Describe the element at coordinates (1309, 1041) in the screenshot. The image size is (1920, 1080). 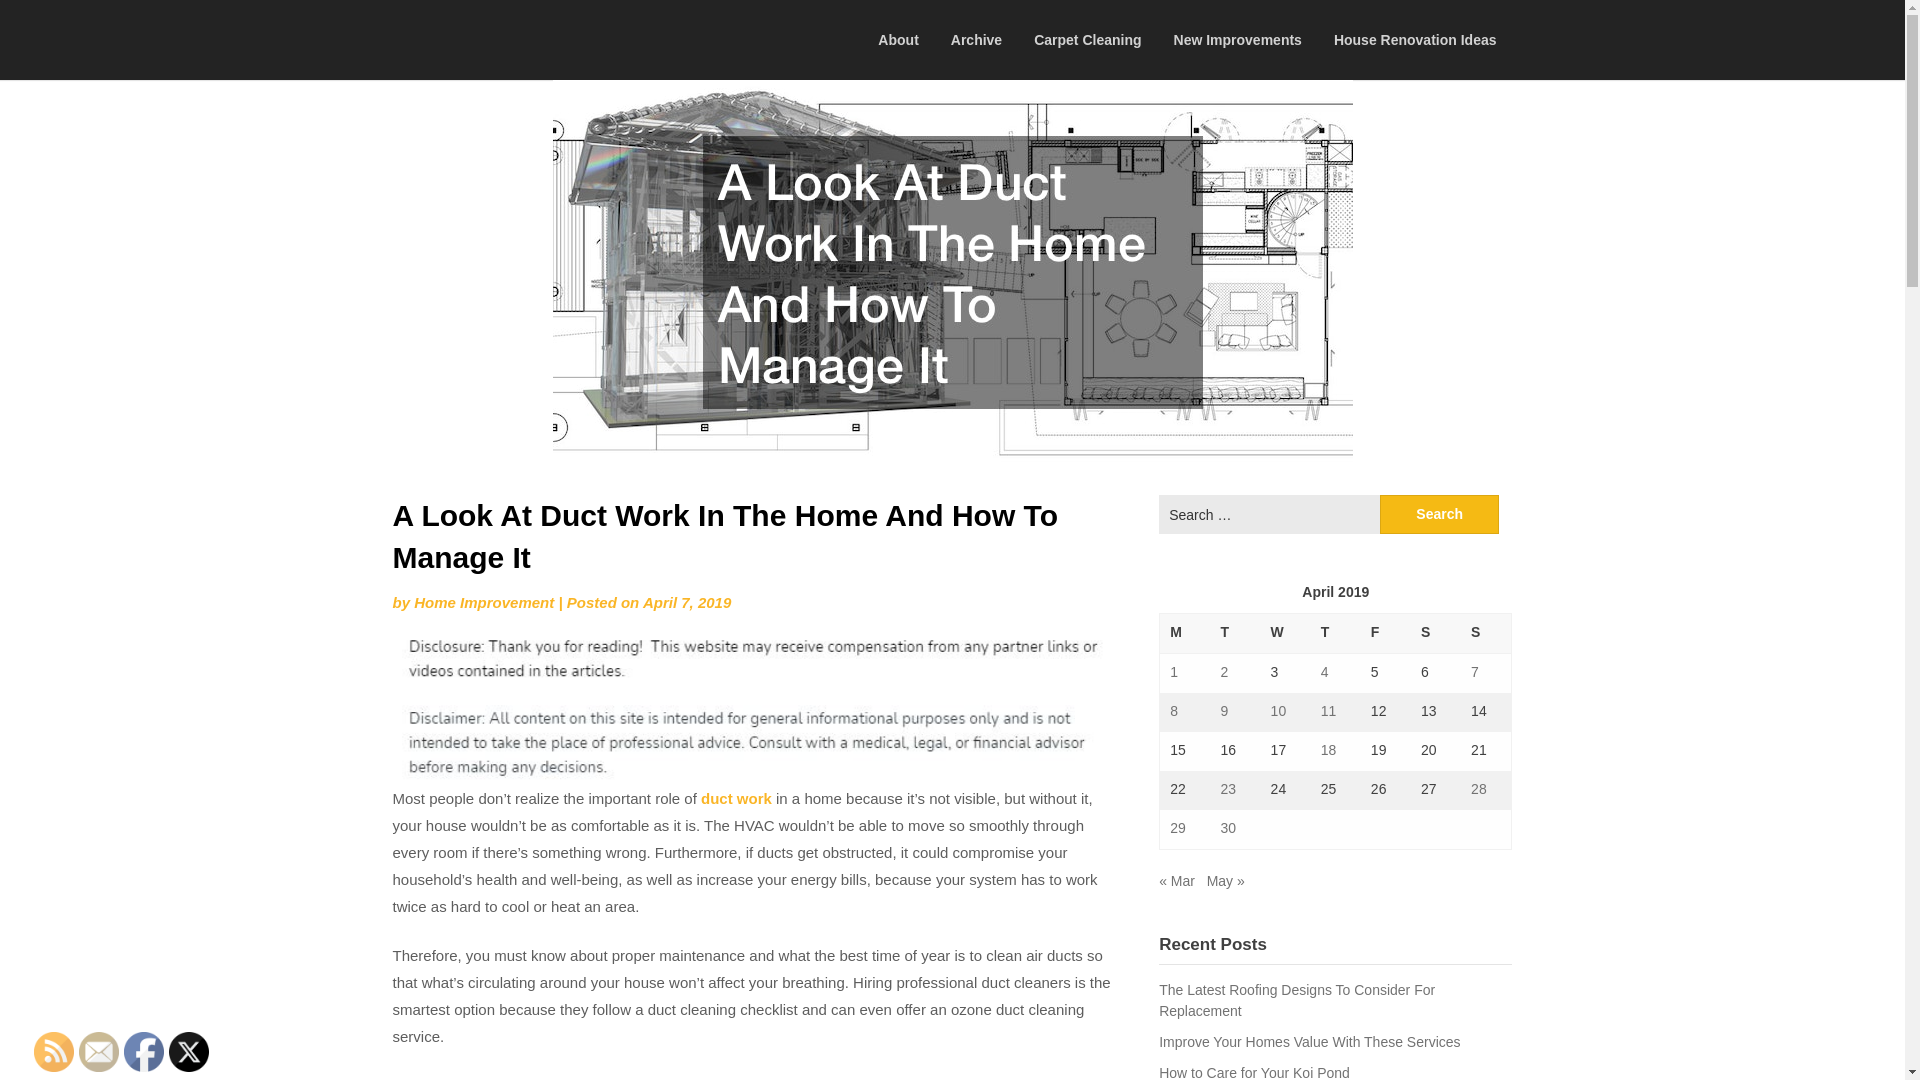
I see `Improve Your Homes Value With These Services` at that location.